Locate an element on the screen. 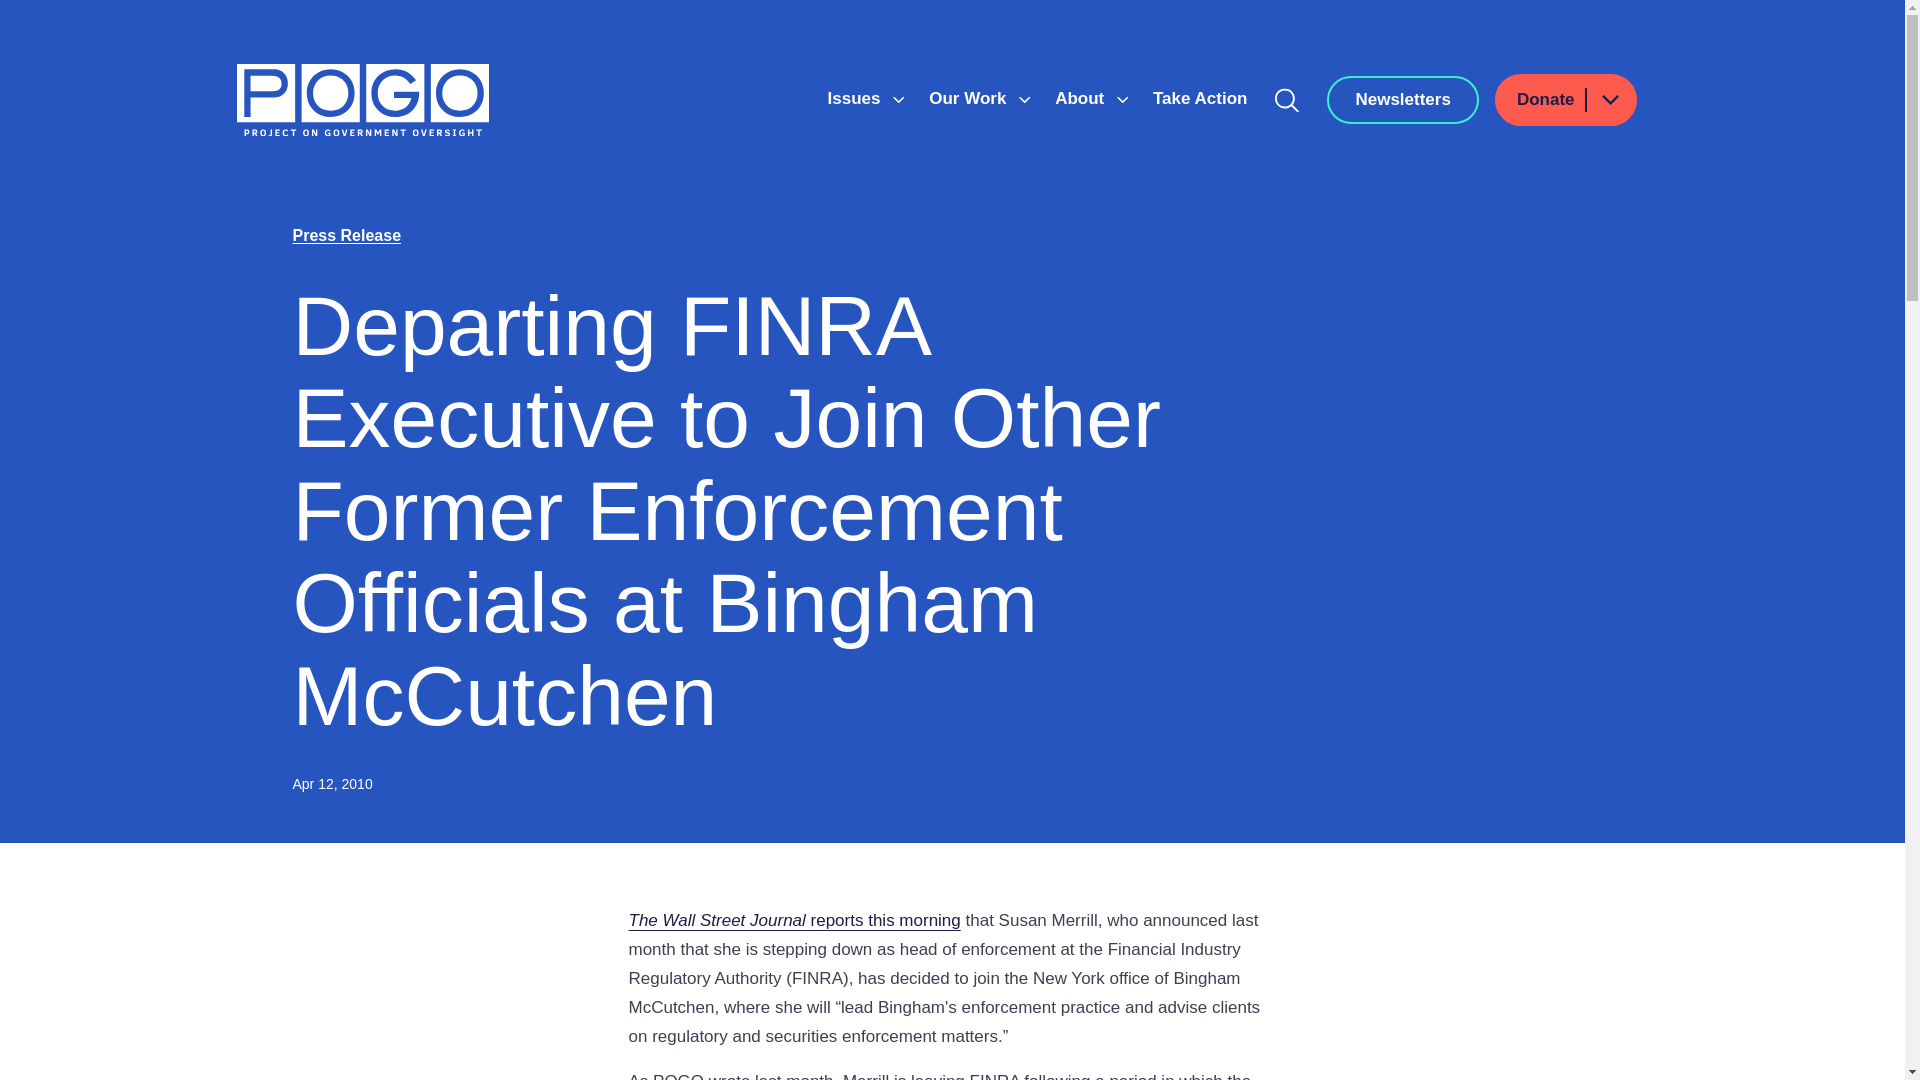  Show submenu for Our Work is located at coordinates (1025, 100).